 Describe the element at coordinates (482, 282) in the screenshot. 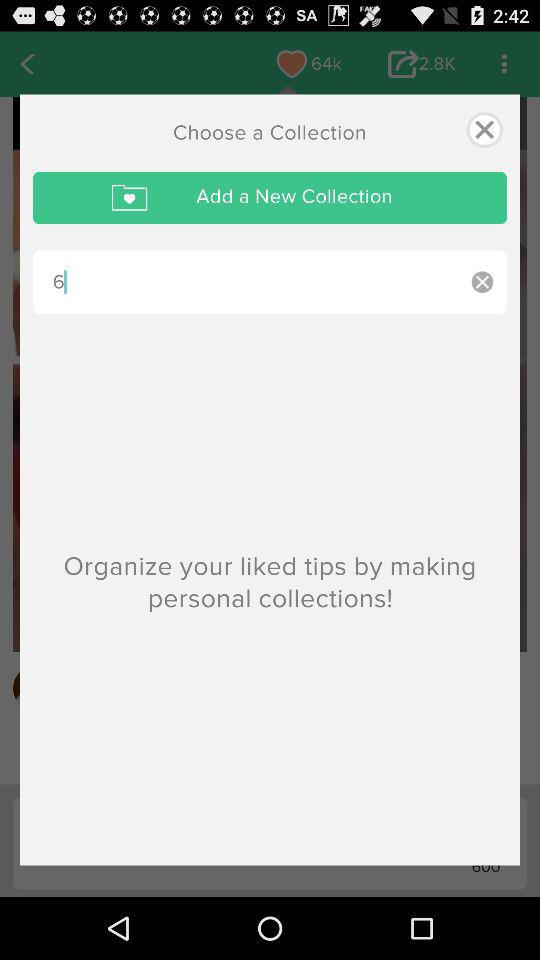

I see `tap the item below add a new icon` at that location.